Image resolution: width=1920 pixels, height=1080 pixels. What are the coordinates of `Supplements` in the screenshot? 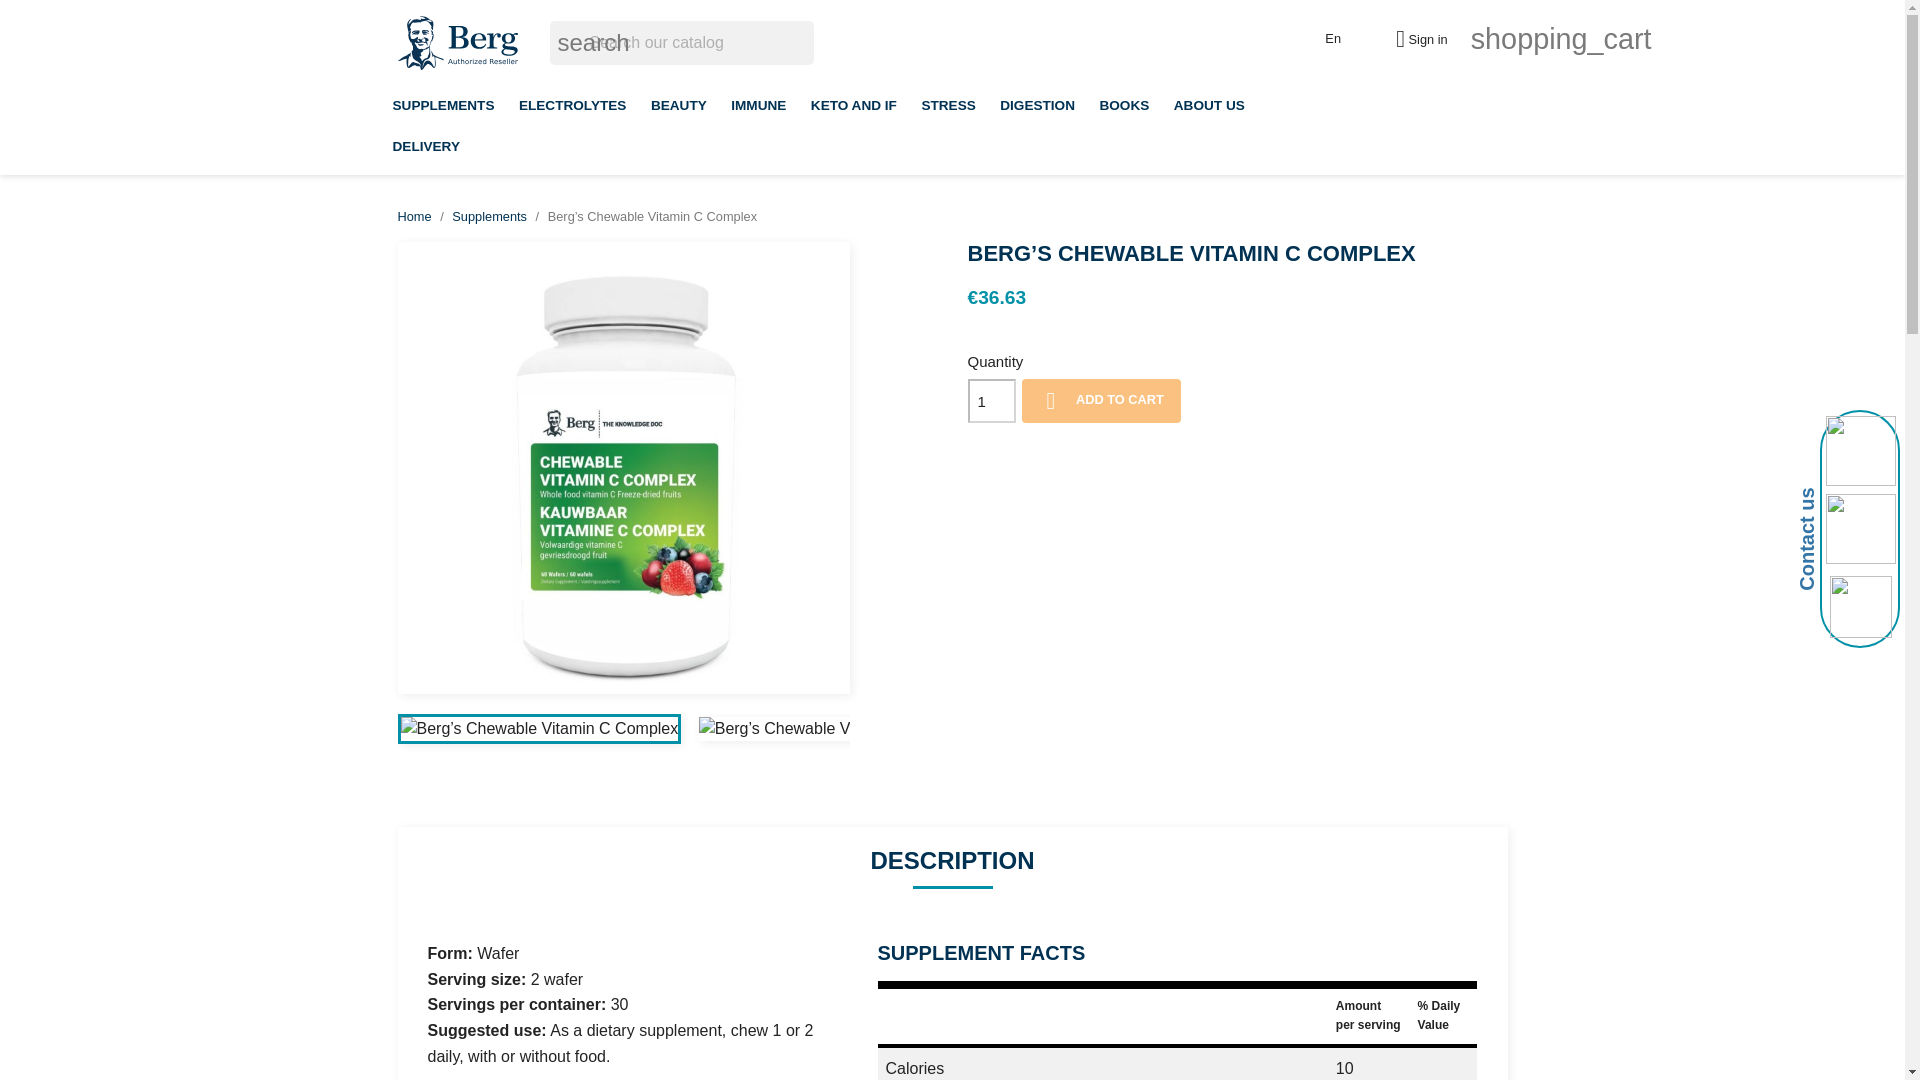 It's located at (488, 216).